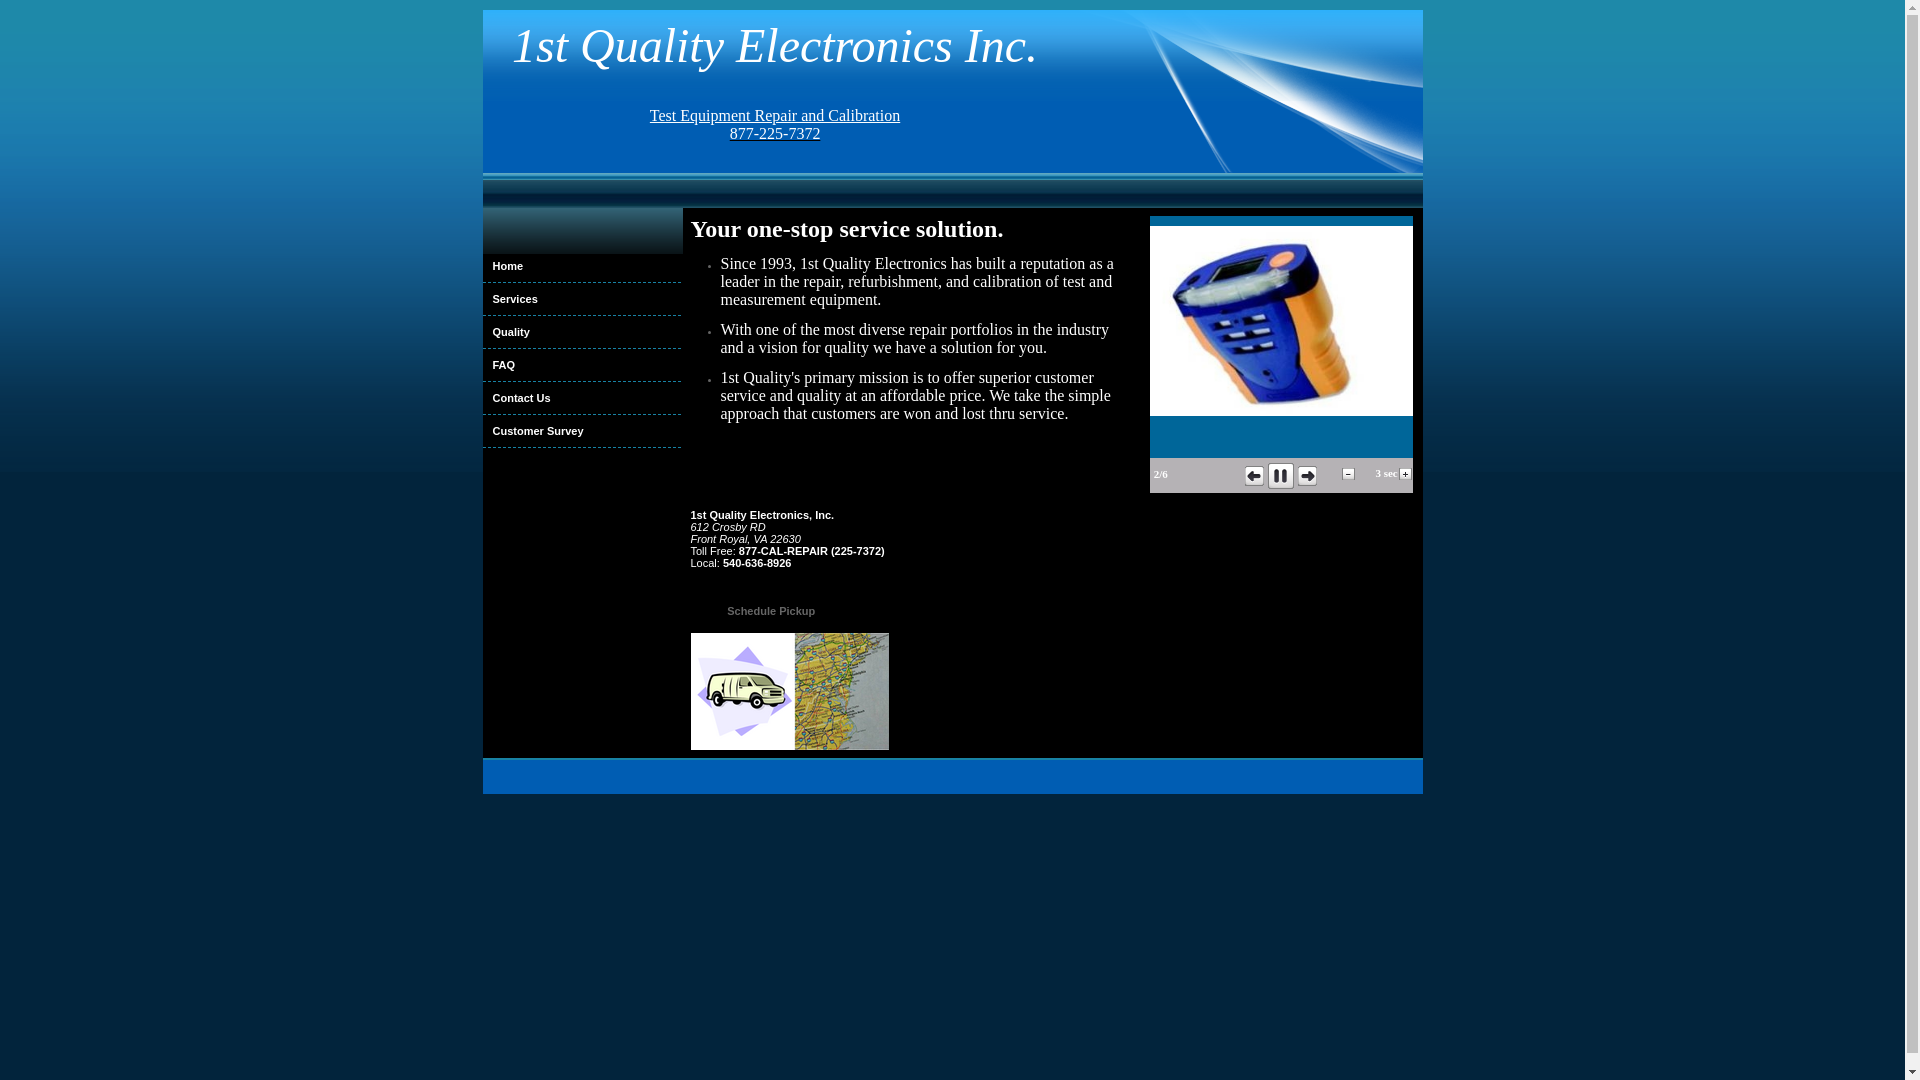 The image size is (1920, 1080). I want to click on Home, so click(581, 266).